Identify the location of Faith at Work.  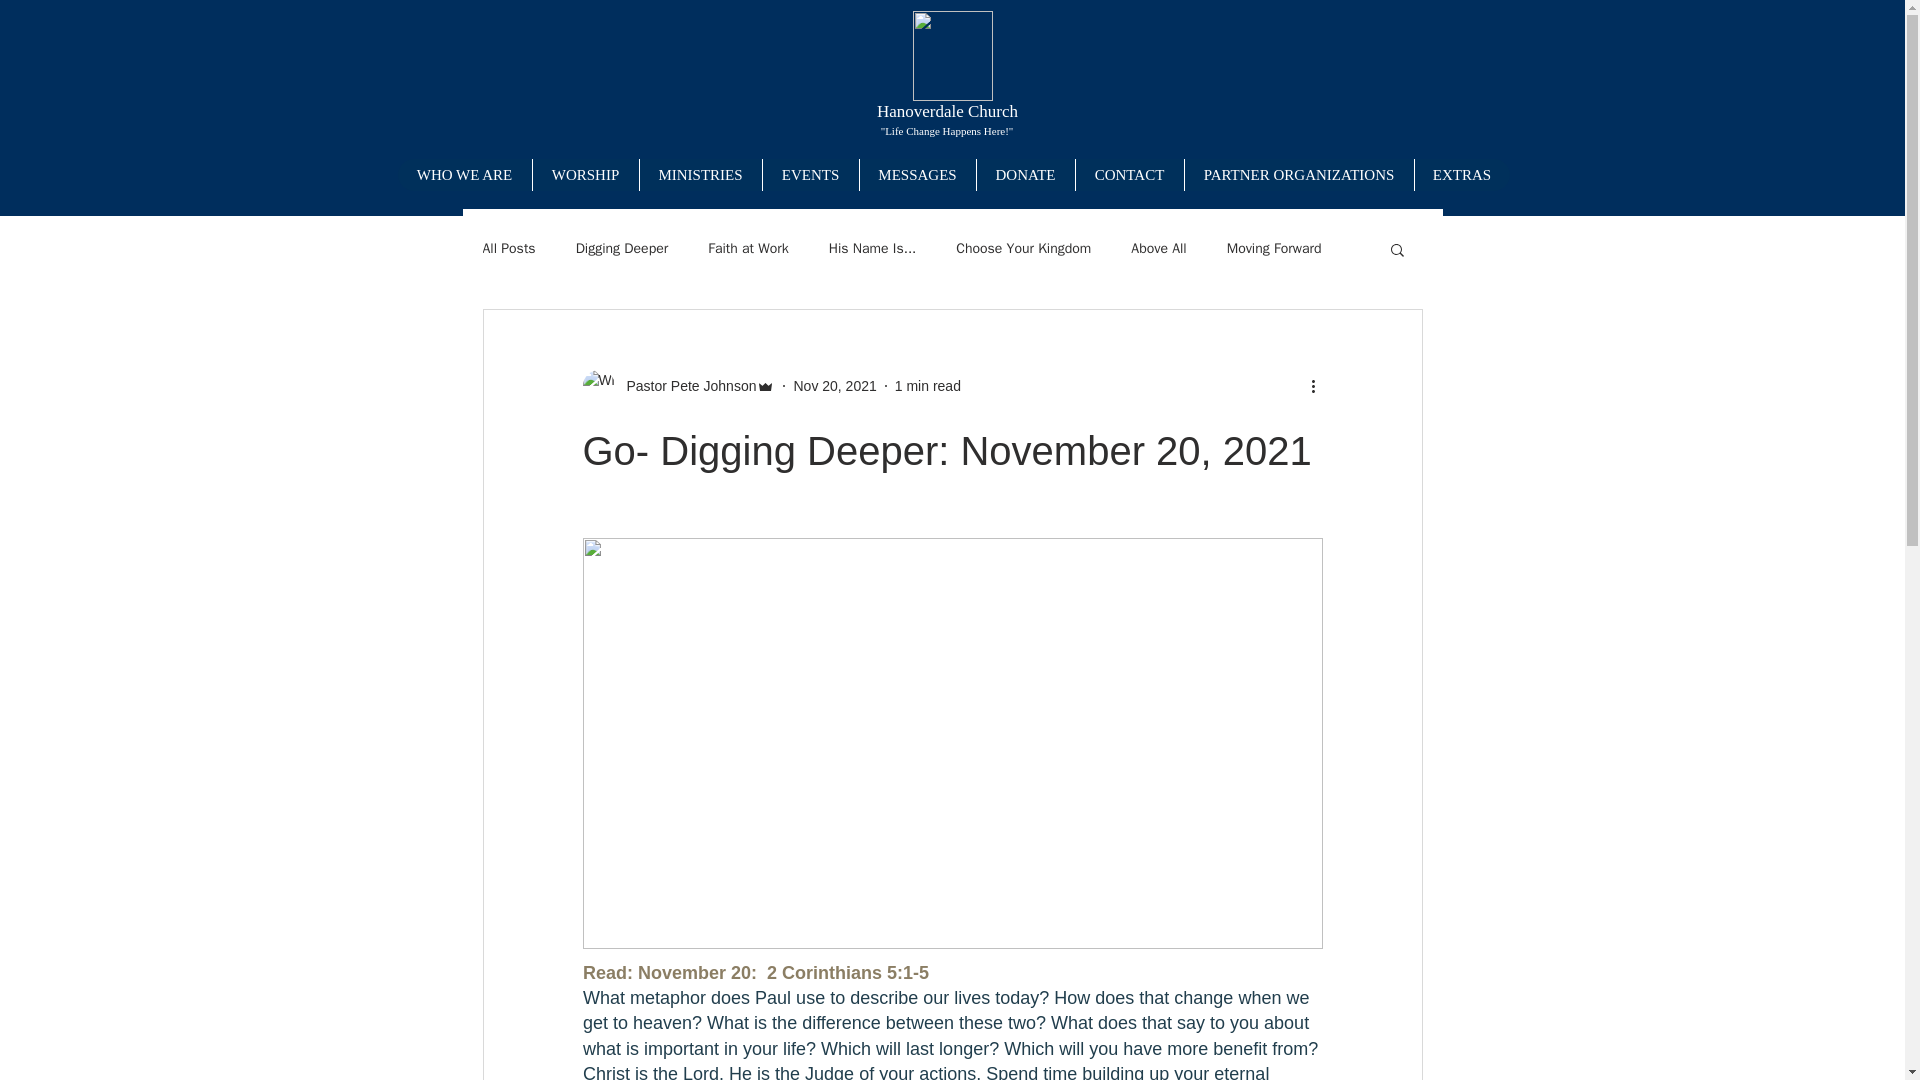
(748, 248).